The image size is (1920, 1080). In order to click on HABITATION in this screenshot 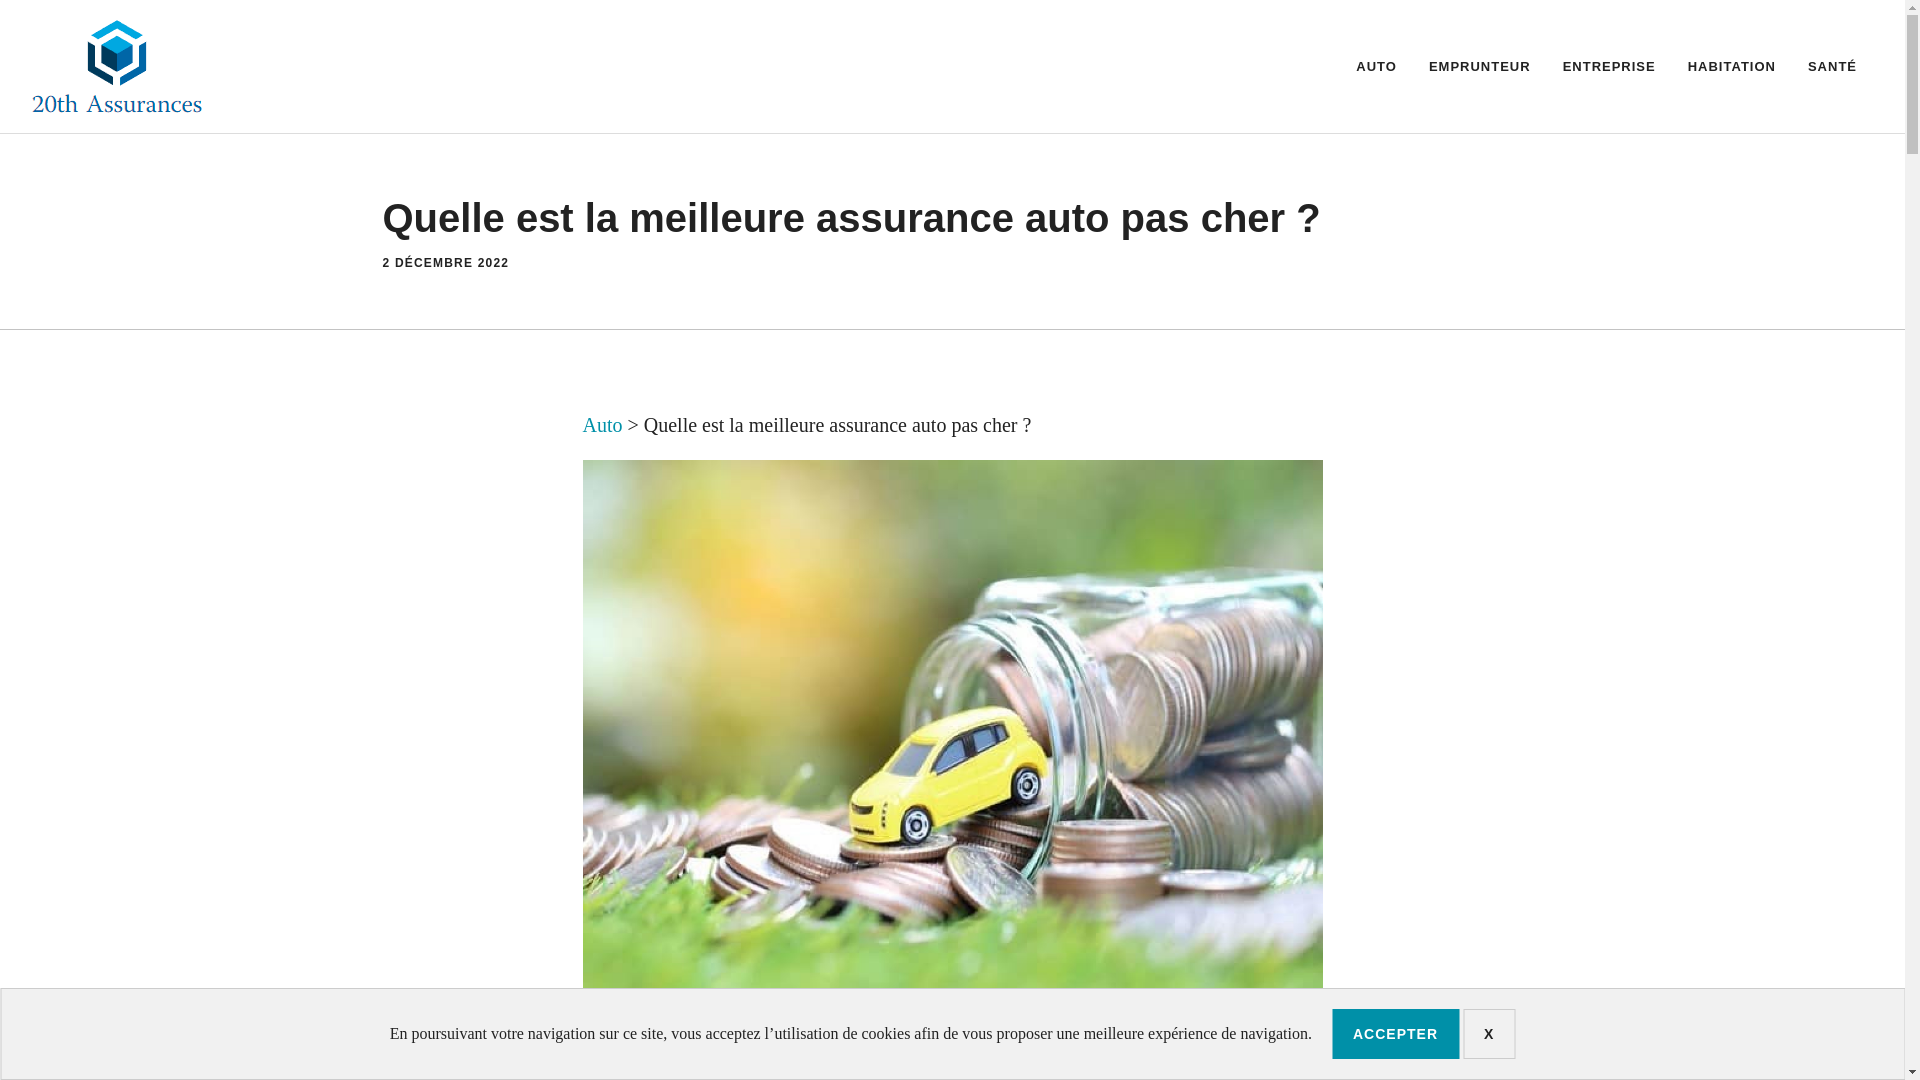, I will do `click(1732, 66)`.